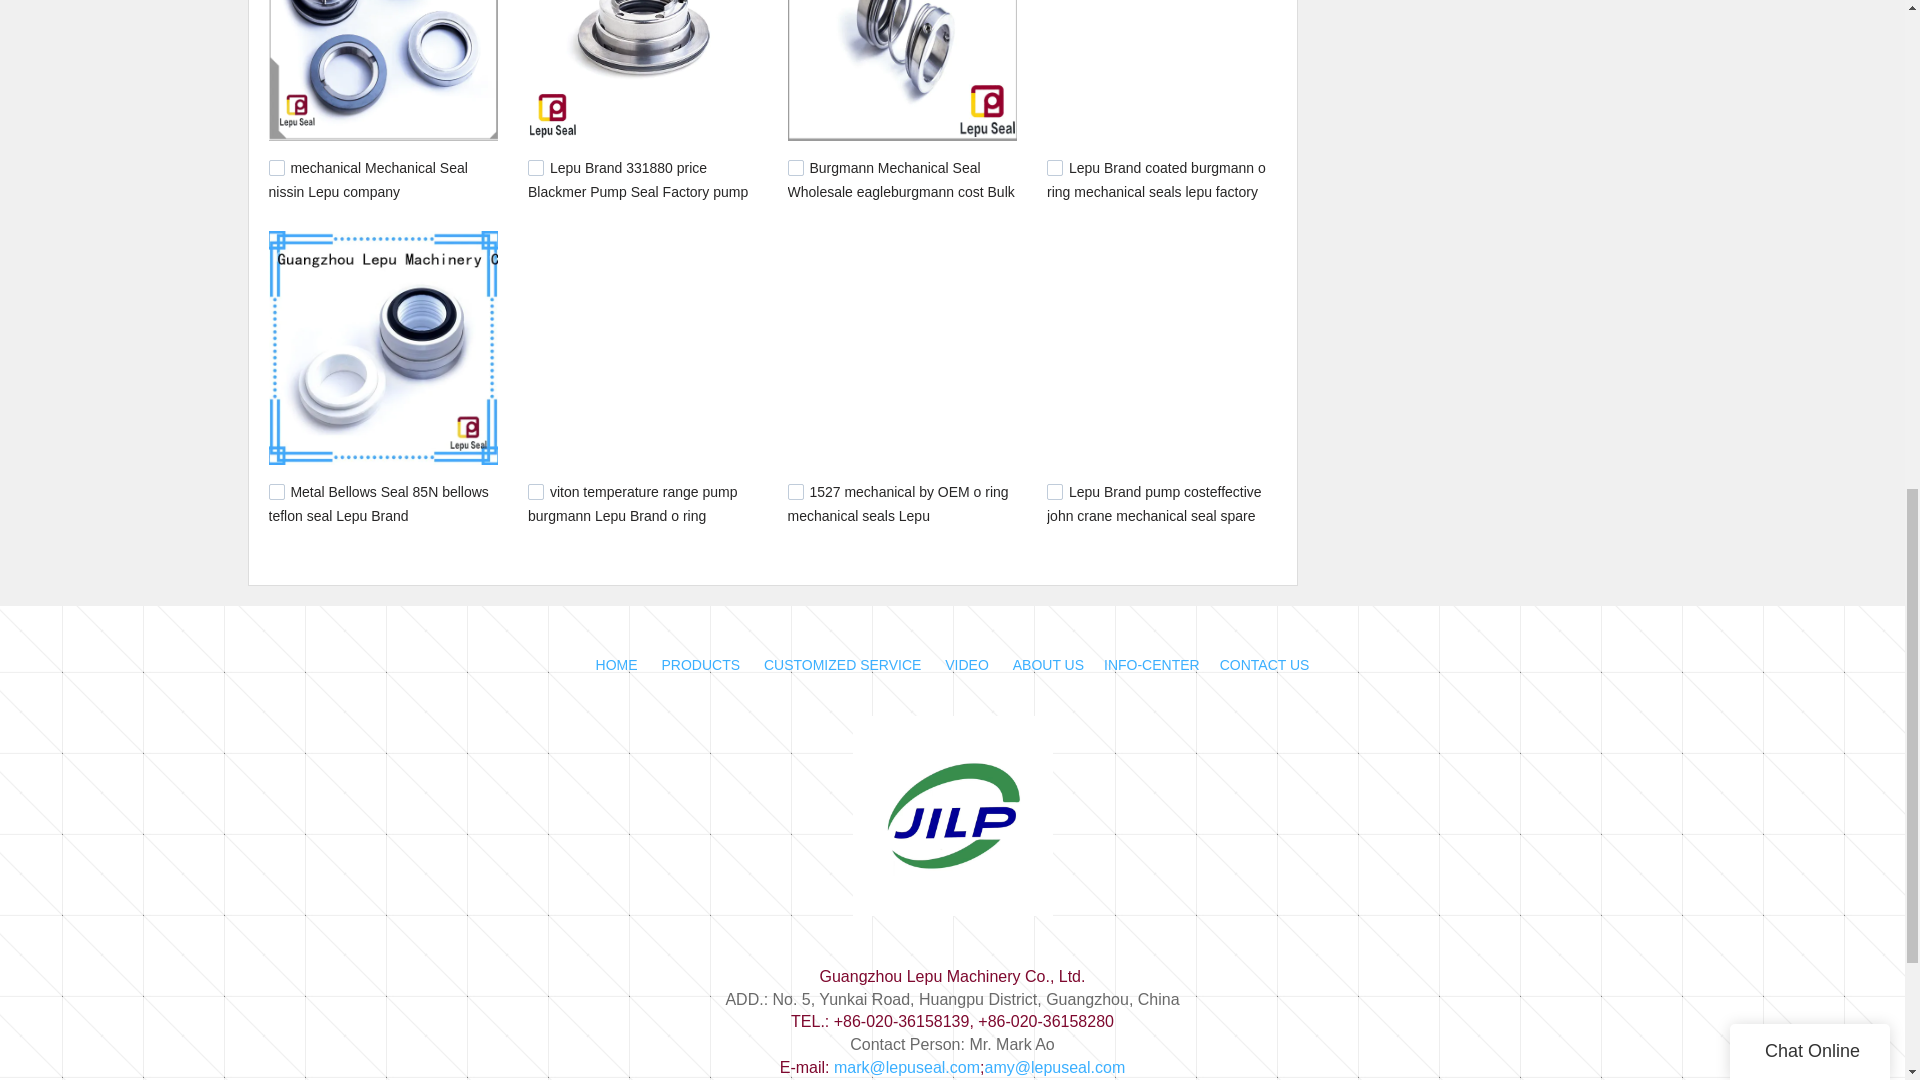 The image size is (1920, 1080). Describe the element at coordinates (1054, 168) in the screenshot. I see `664` at that location.